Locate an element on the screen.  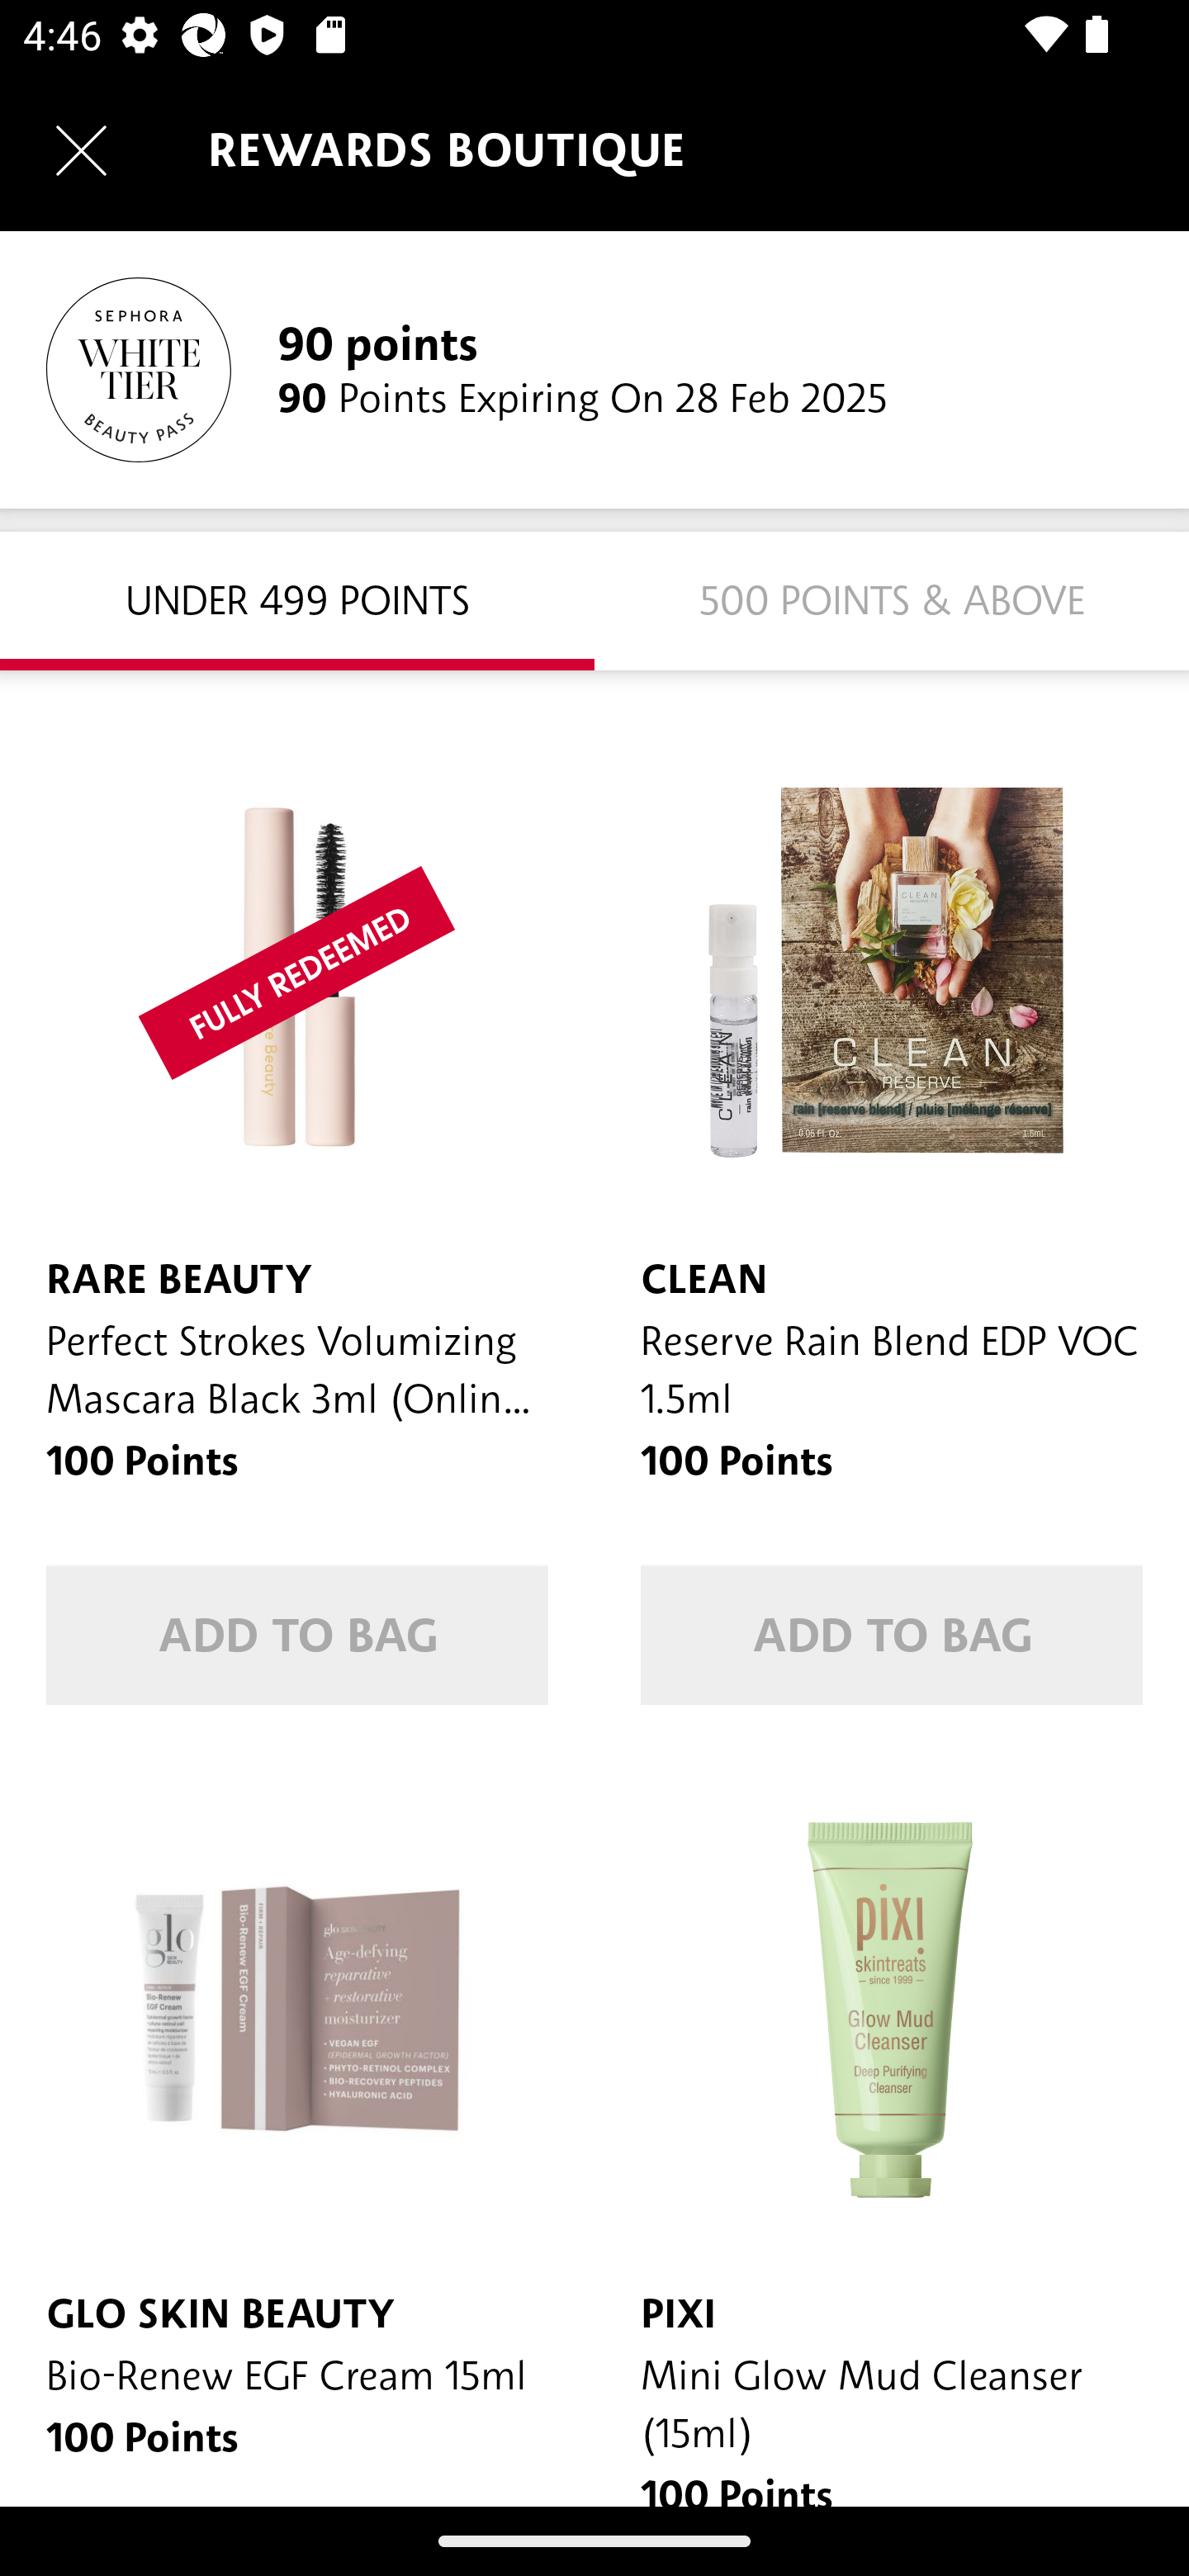
PIXI Mini Glow Mud Cleanser (15ml) 100 Points is located at coordinates (892, 2129).